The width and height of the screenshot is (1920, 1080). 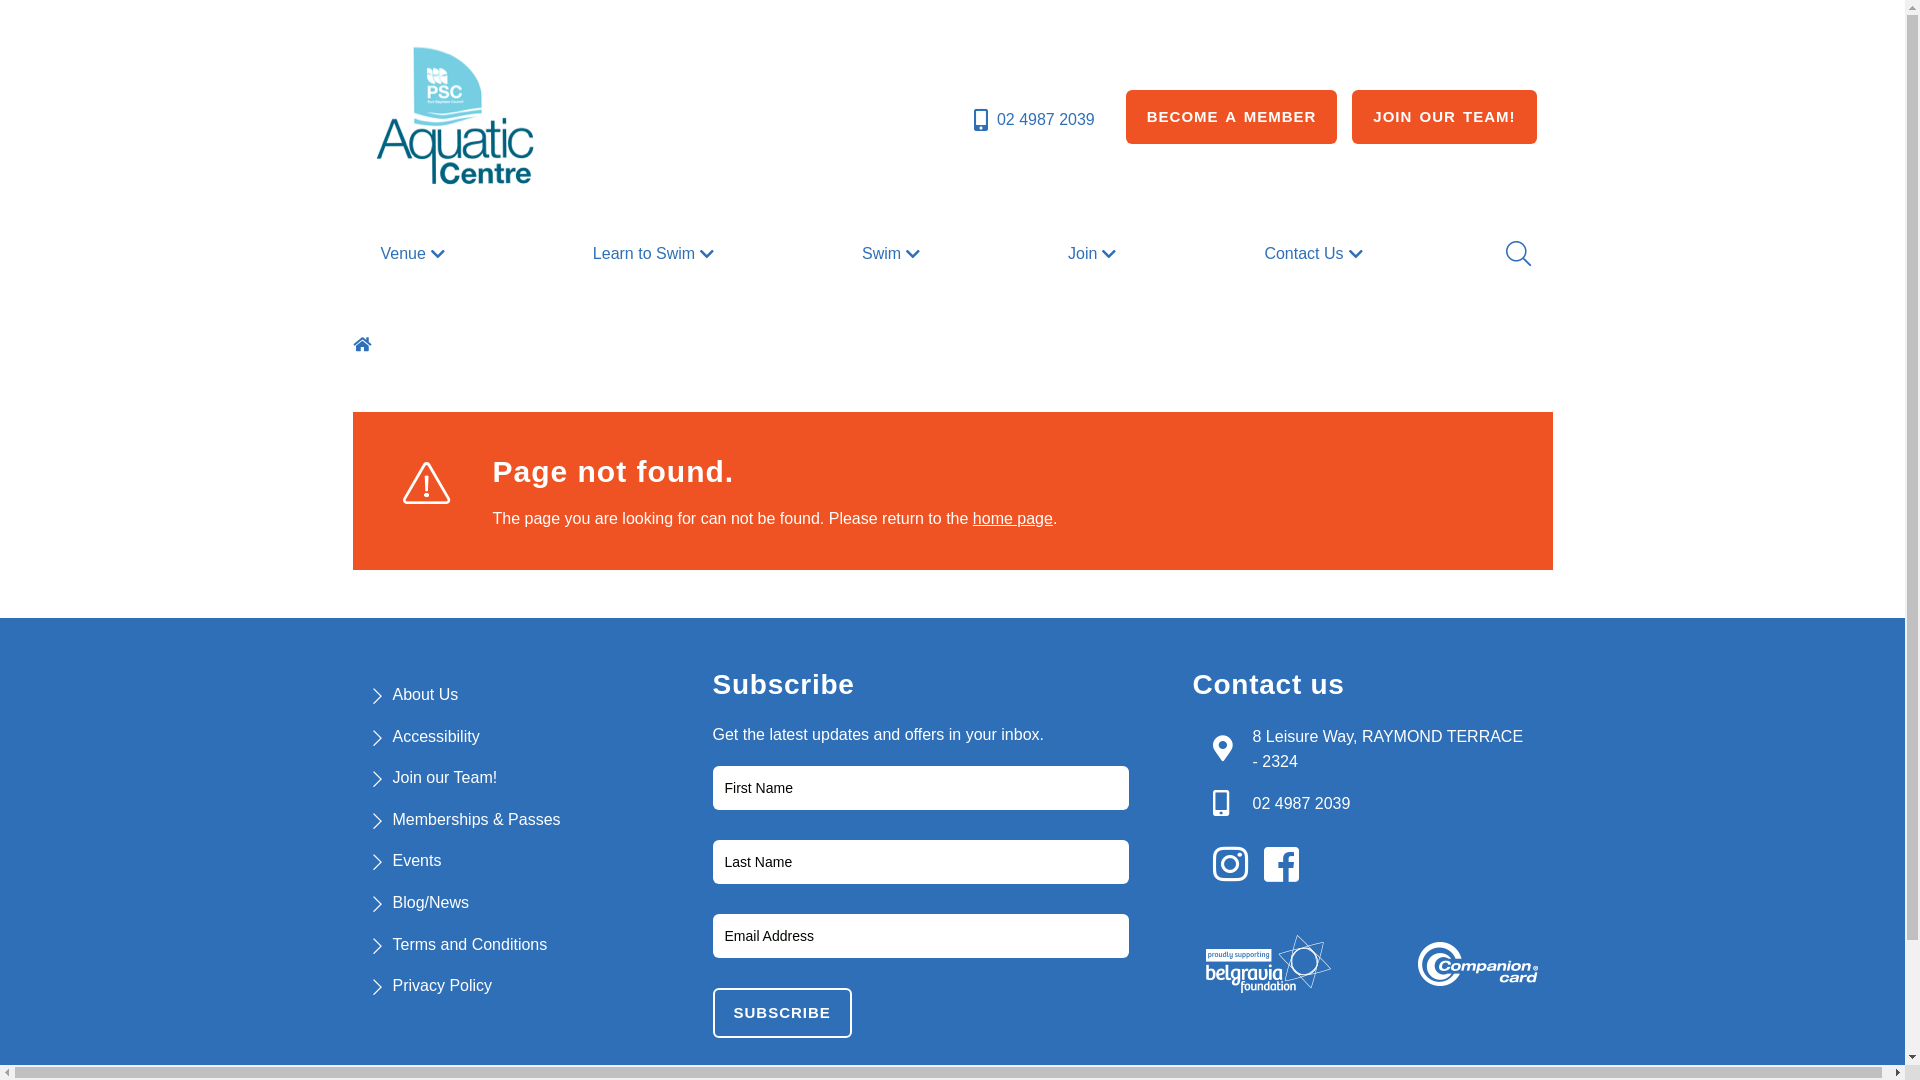 What do you see at coordinates (1094, 254) in the screenshot?
I see `Join` at bounding box center [1094, 254].